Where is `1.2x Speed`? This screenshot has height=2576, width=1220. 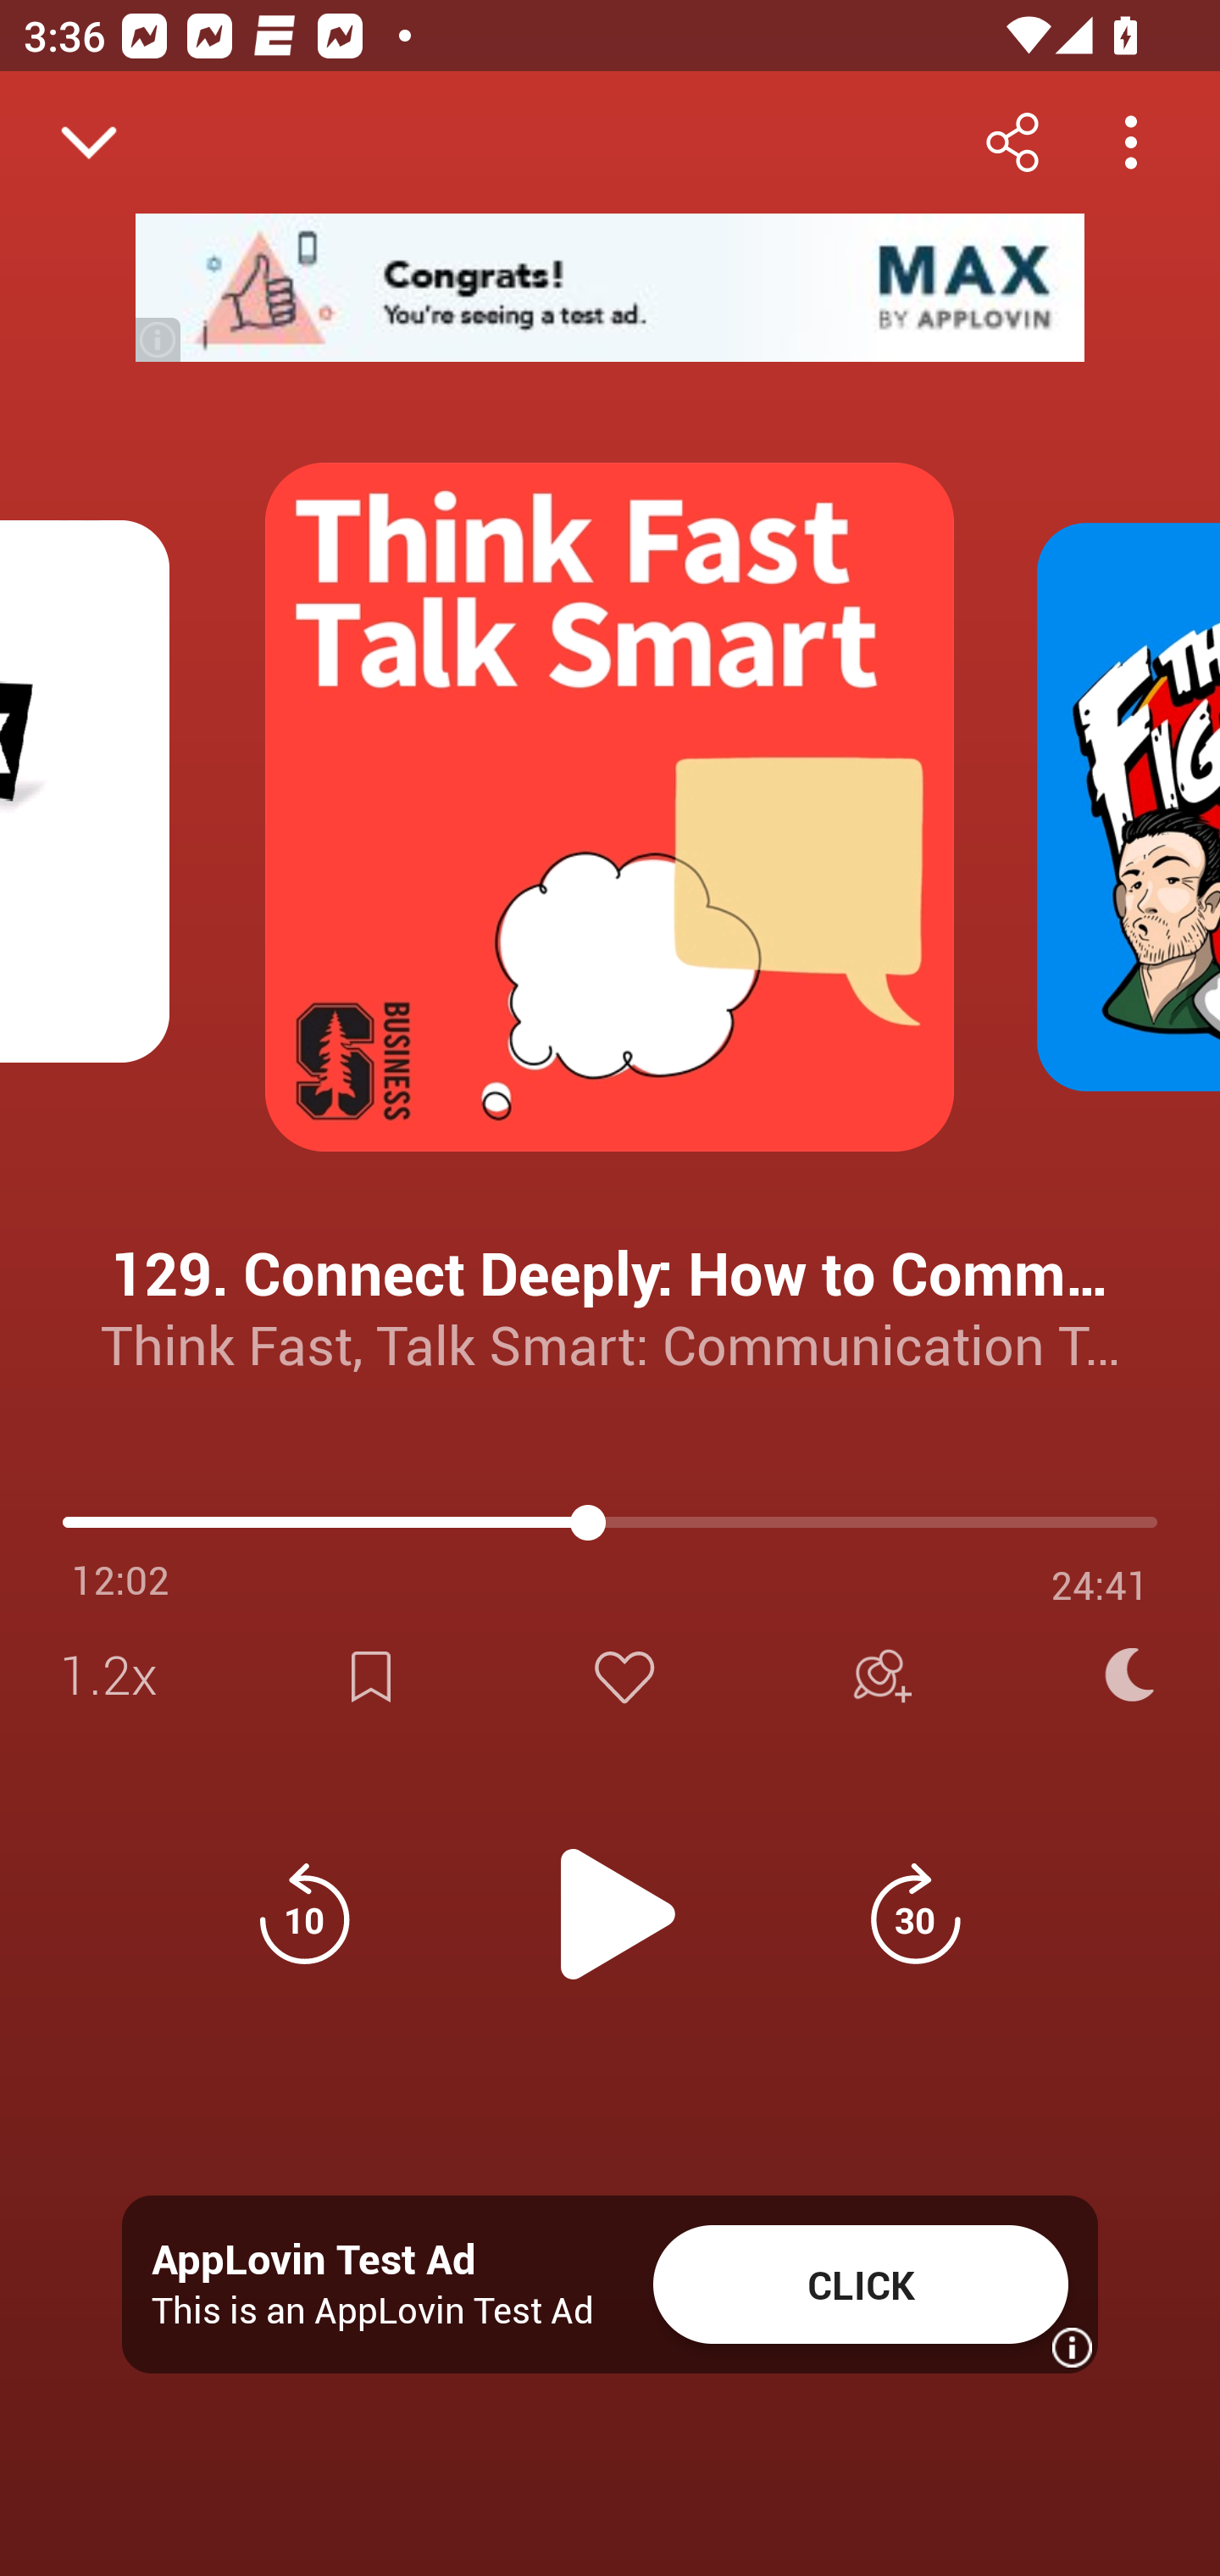
1.2x Speed is located at coordinates (119, 1676).